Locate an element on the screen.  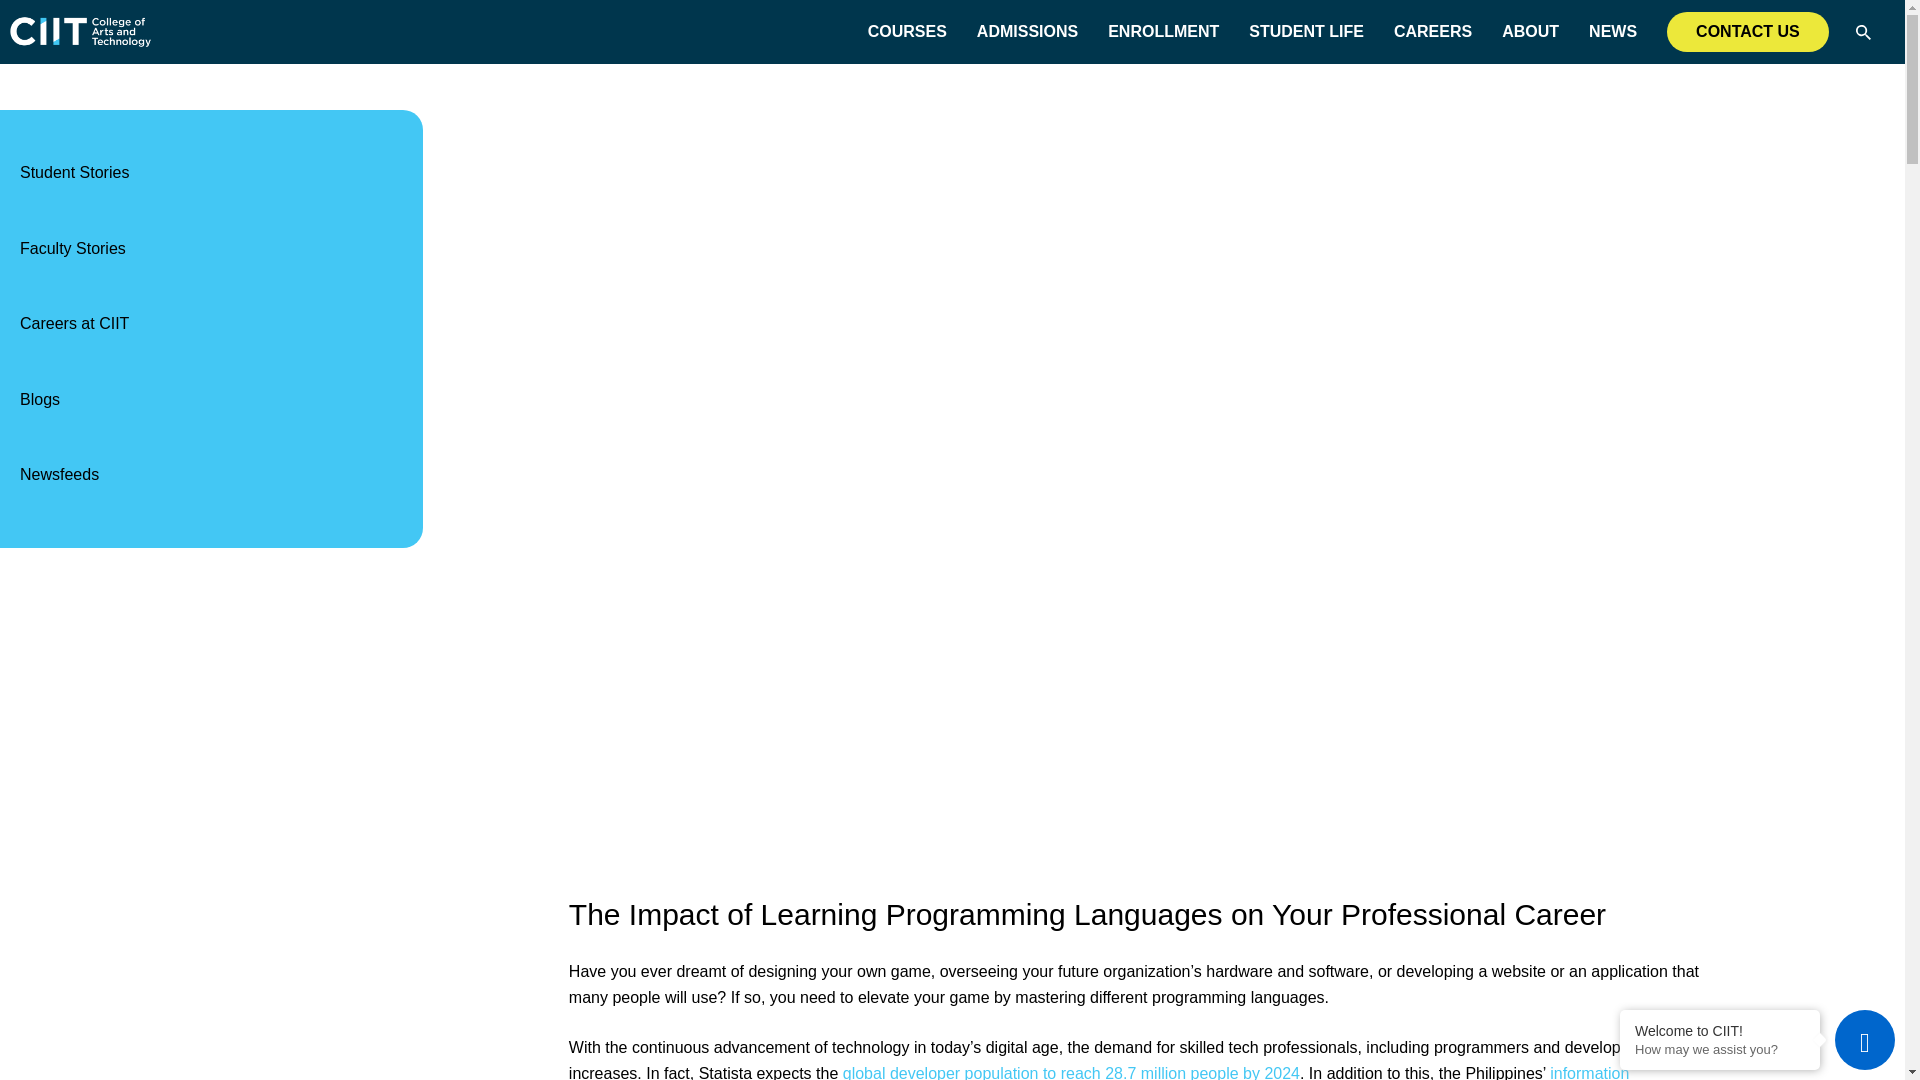
COURSES is located at coordinates (906, 31).